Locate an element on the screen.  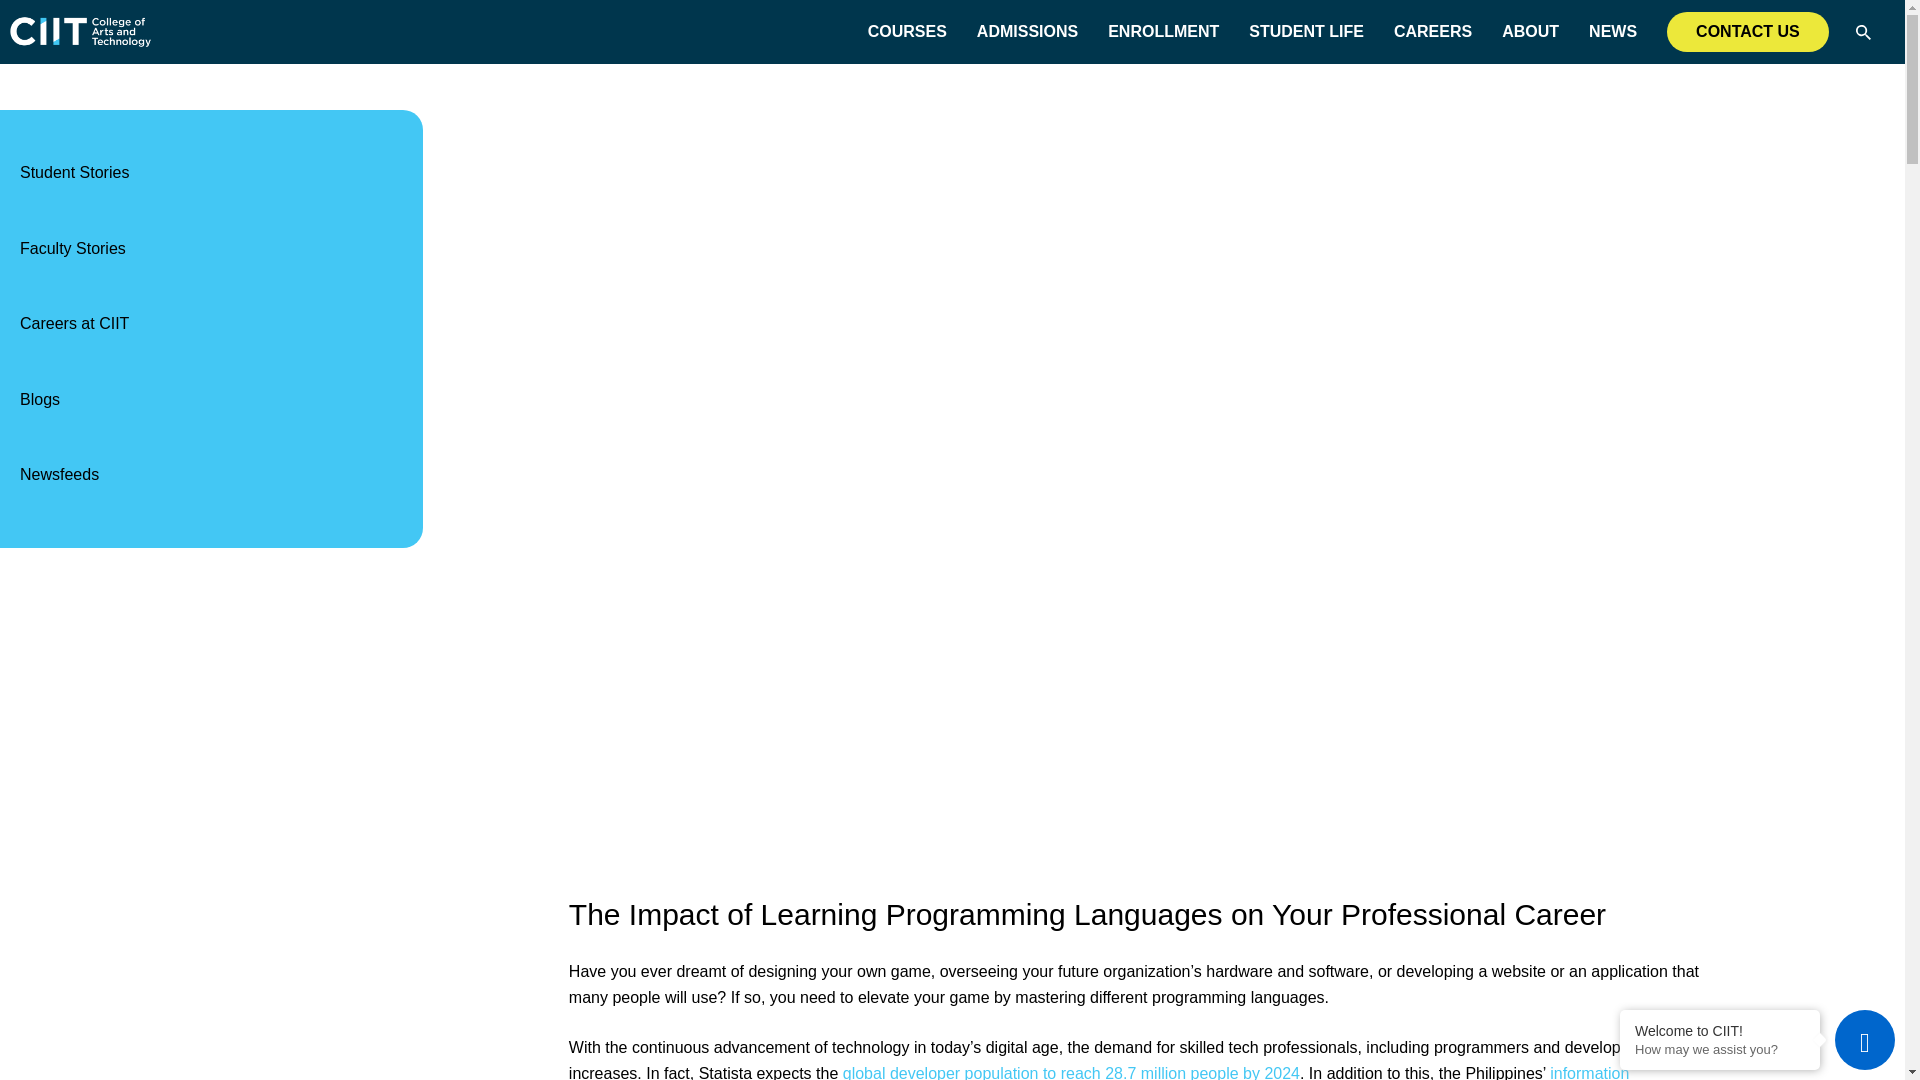
COURSES is located at coordinates (906, 31).